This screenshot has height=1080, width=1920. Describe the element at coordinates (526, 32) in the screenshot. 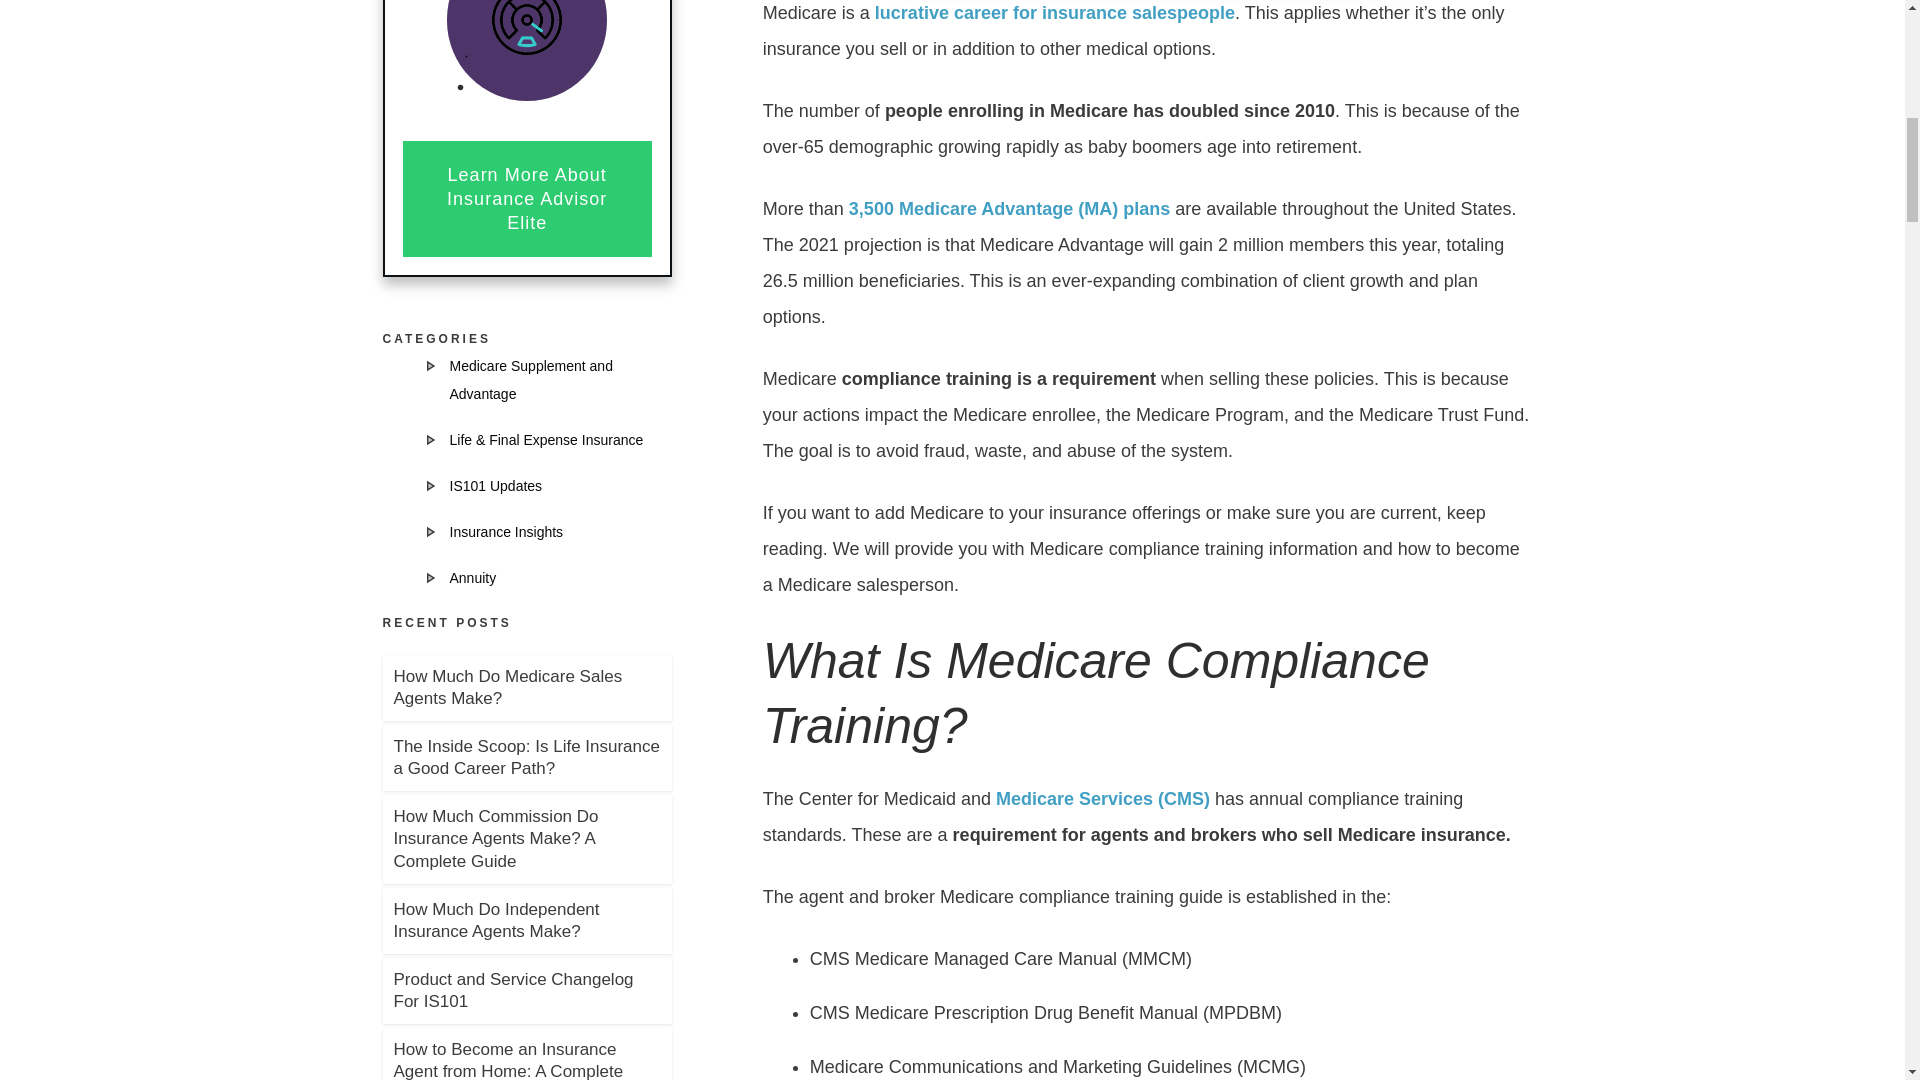

I see `speedometer - boost in performance` at that location.